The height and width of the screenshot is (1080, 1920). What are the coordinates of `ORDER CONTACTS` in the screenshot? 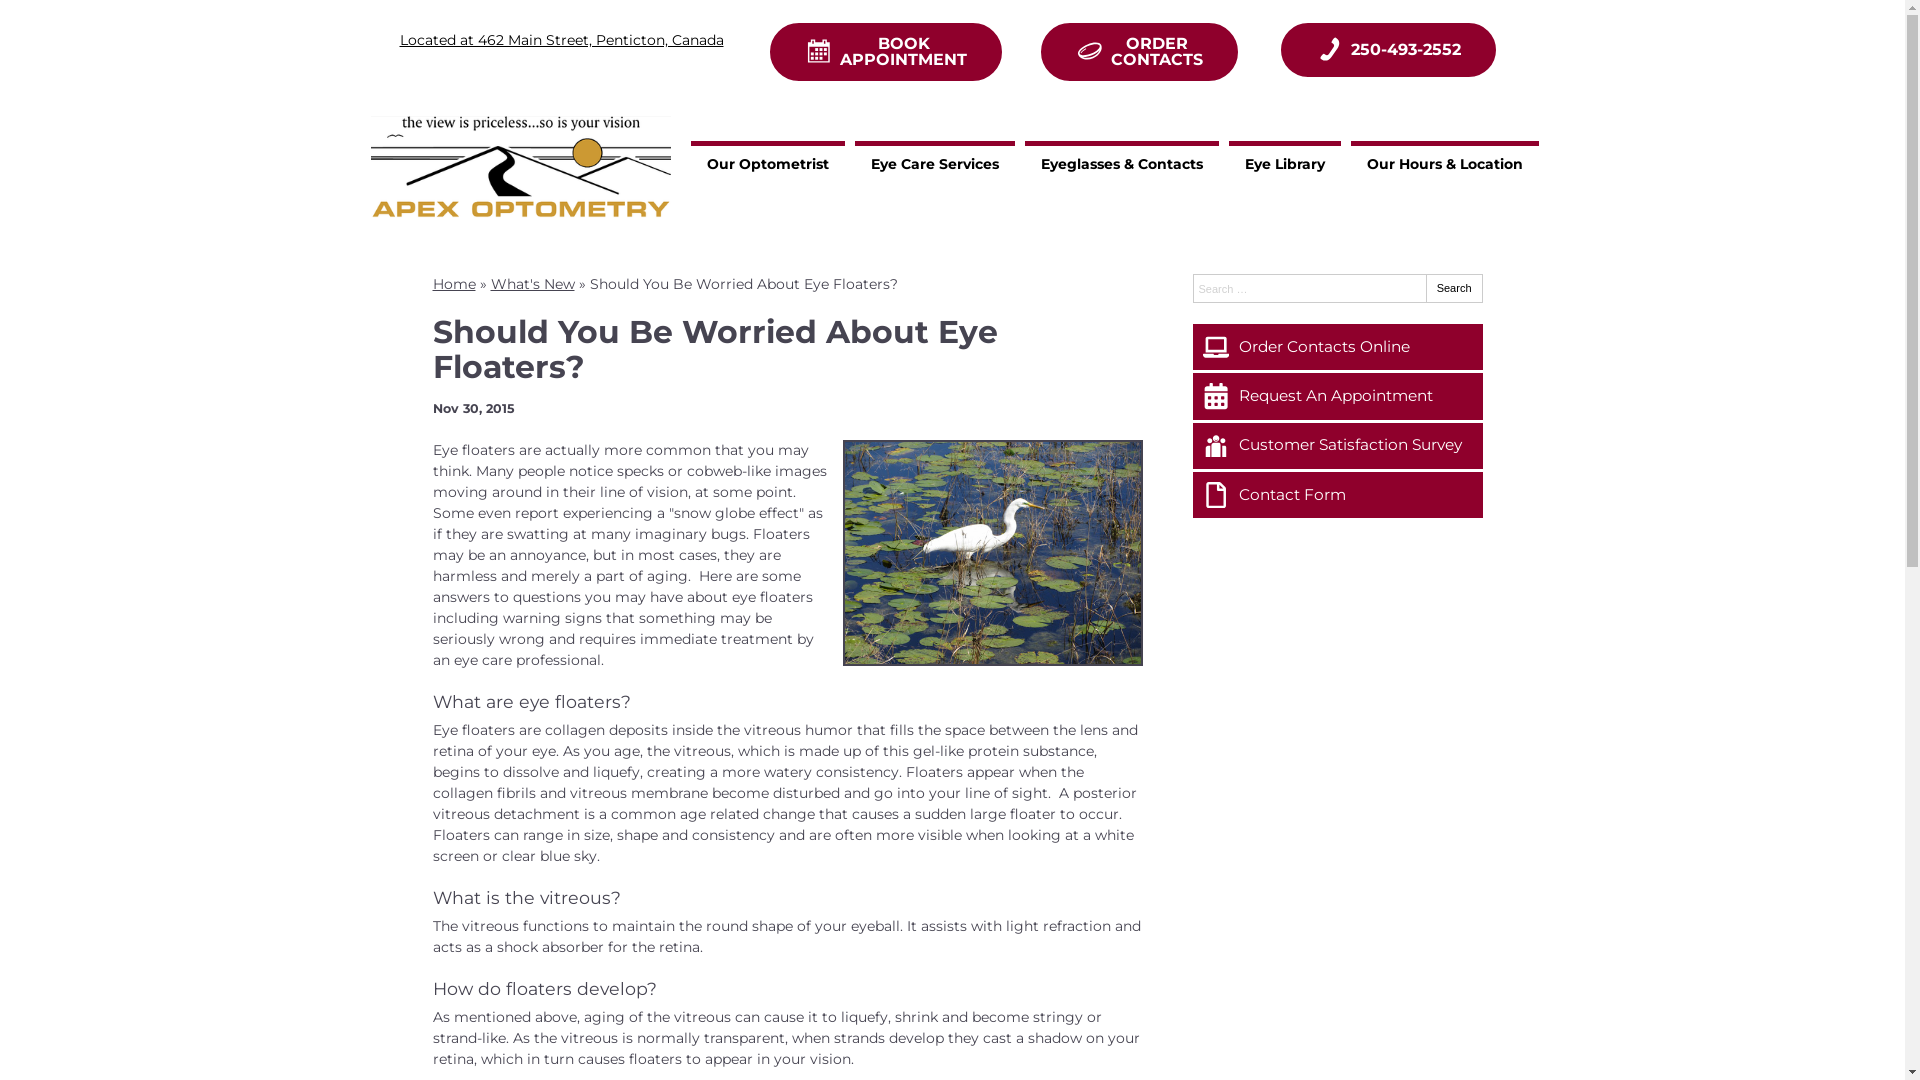 It's located at (1140, 52).